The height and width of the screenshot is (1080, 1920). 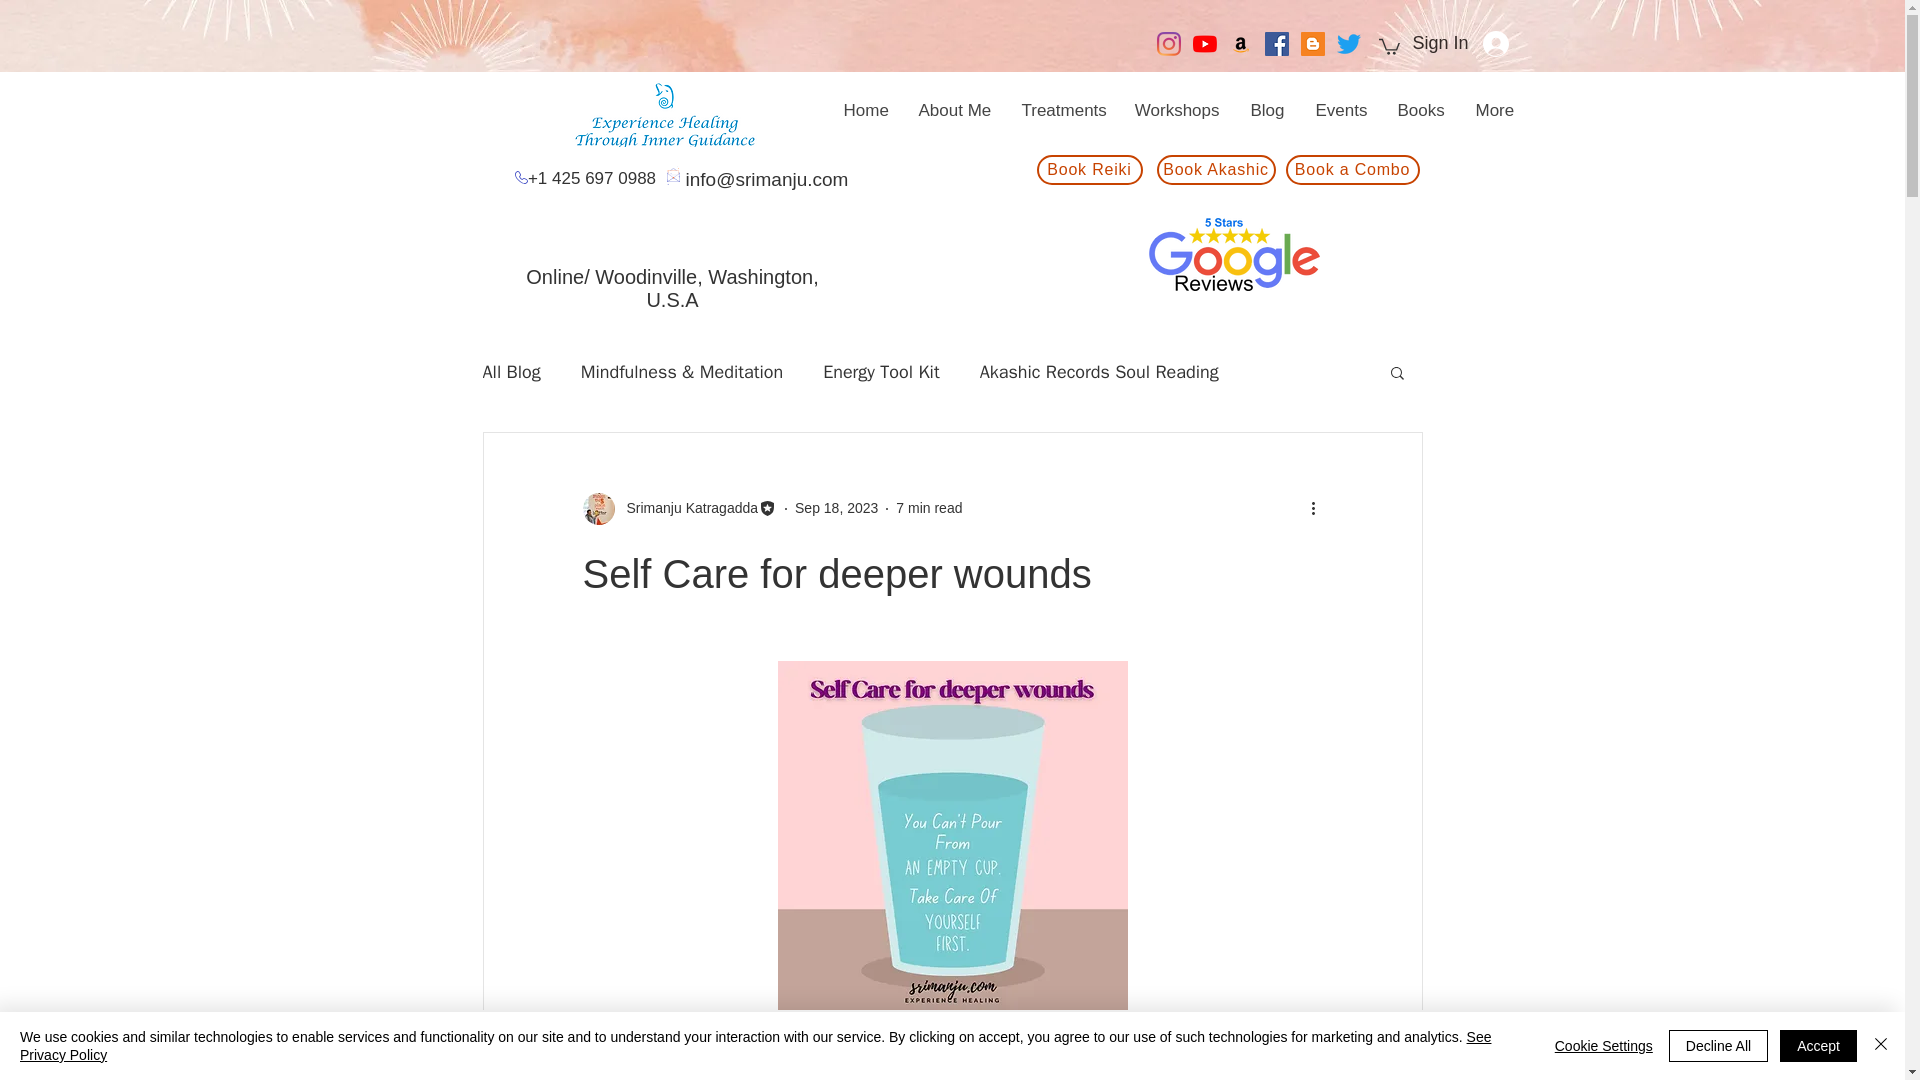 I want to click on About Me, so click(x=953, y=110).